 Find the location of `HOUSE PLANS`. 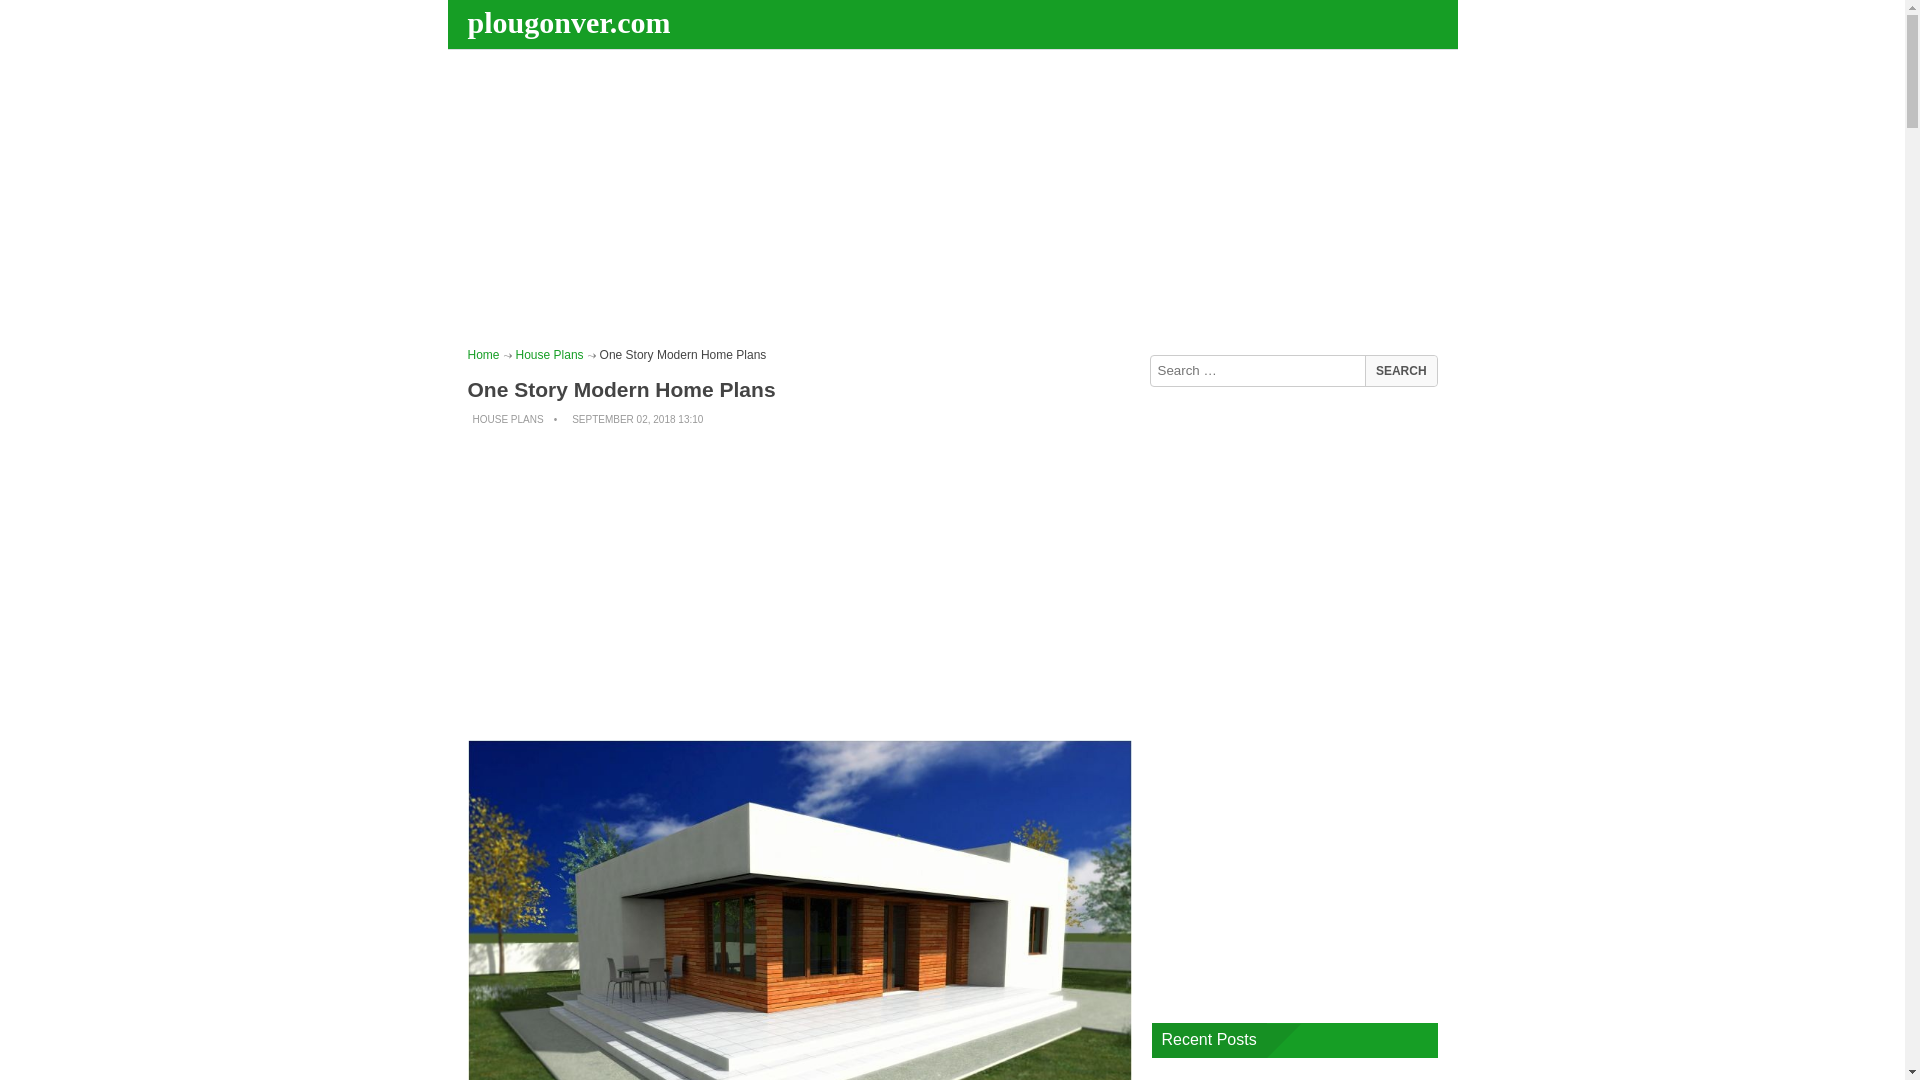

HOUSE PLANS is located at coordinates (508, 419).